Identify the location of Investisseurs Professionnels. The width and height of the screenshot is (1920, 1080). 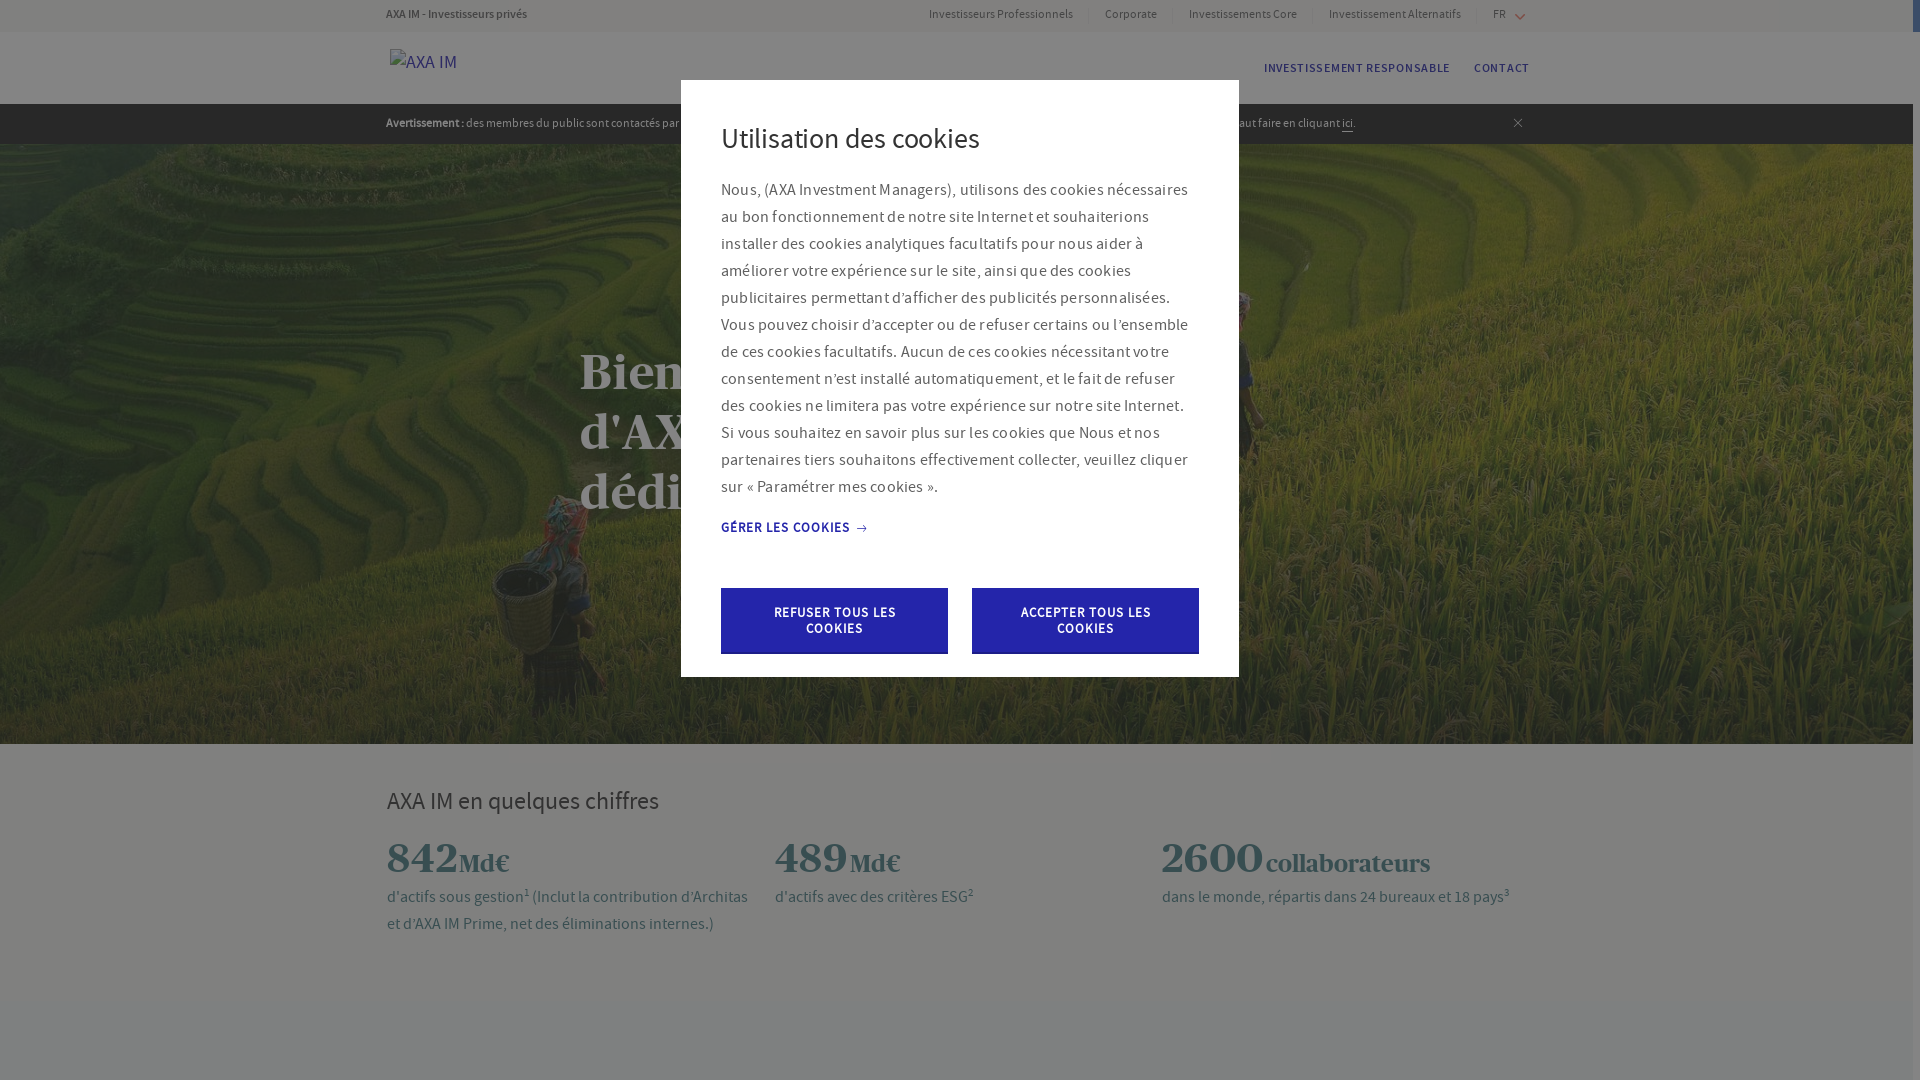
(1001, 16).